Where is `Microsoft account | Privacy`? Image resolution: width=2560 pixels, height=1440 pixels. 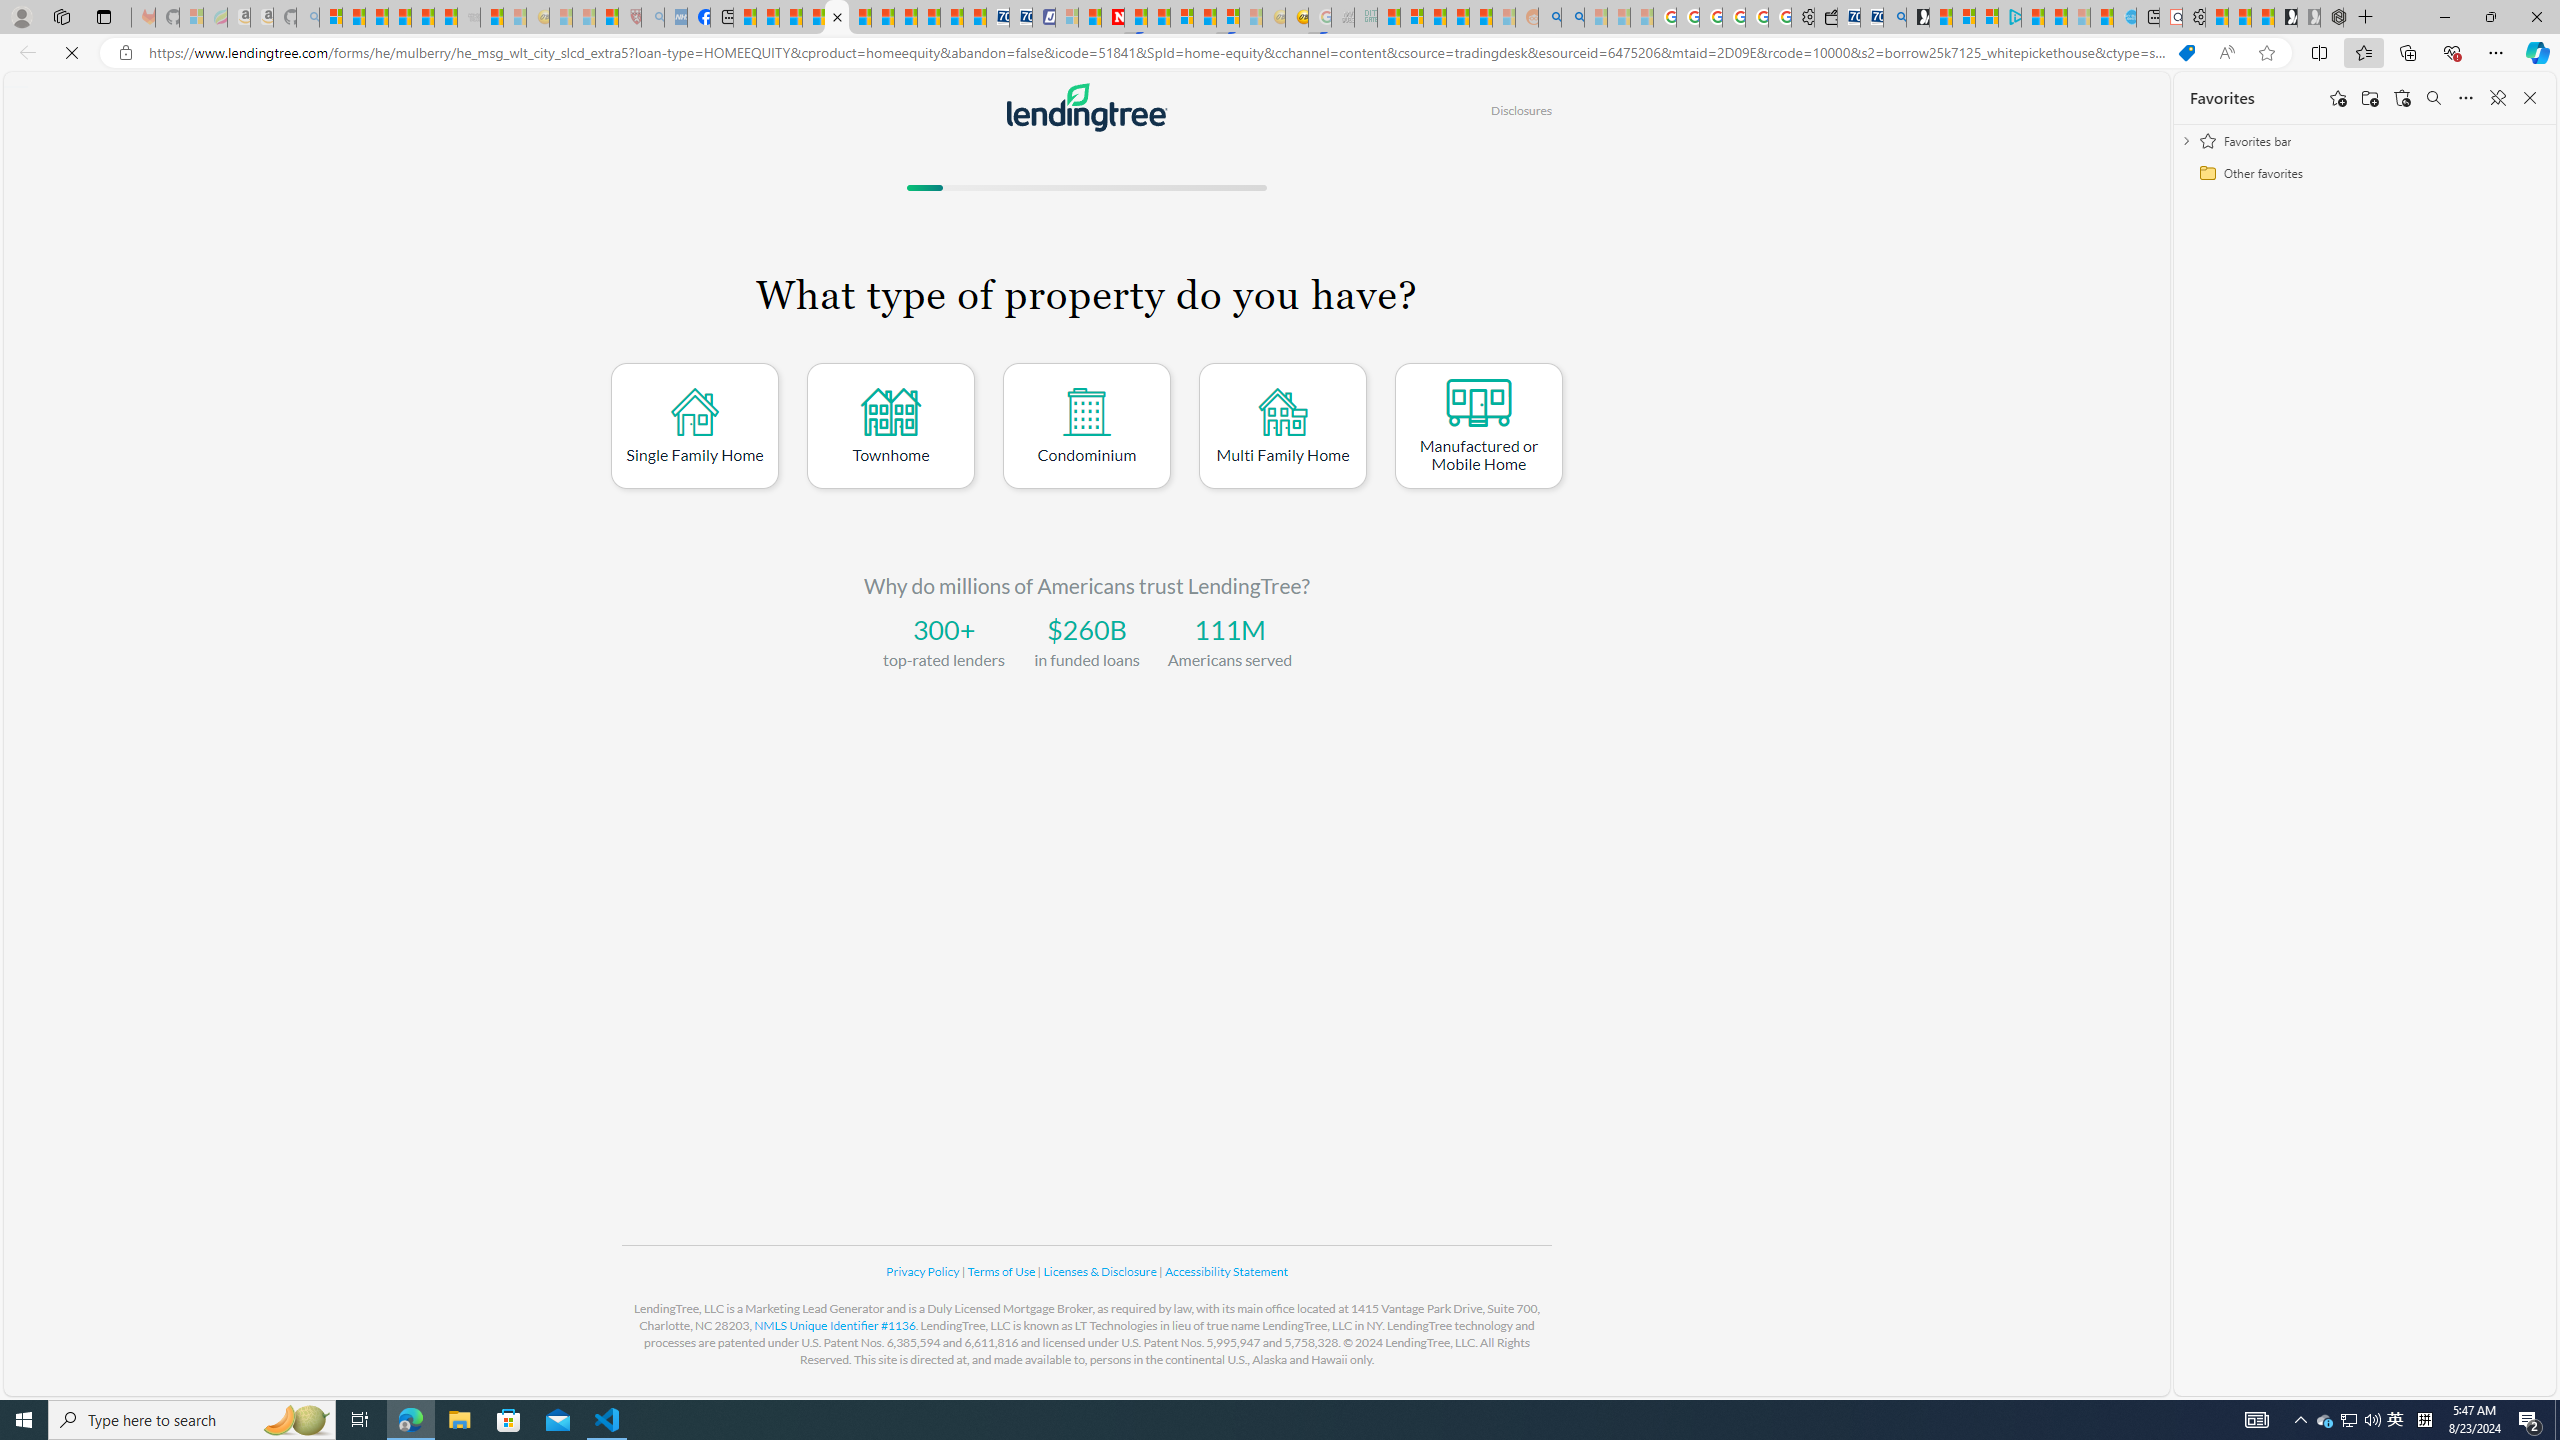 Microsoft account | Privacy is located at coordinates (1986, 17).